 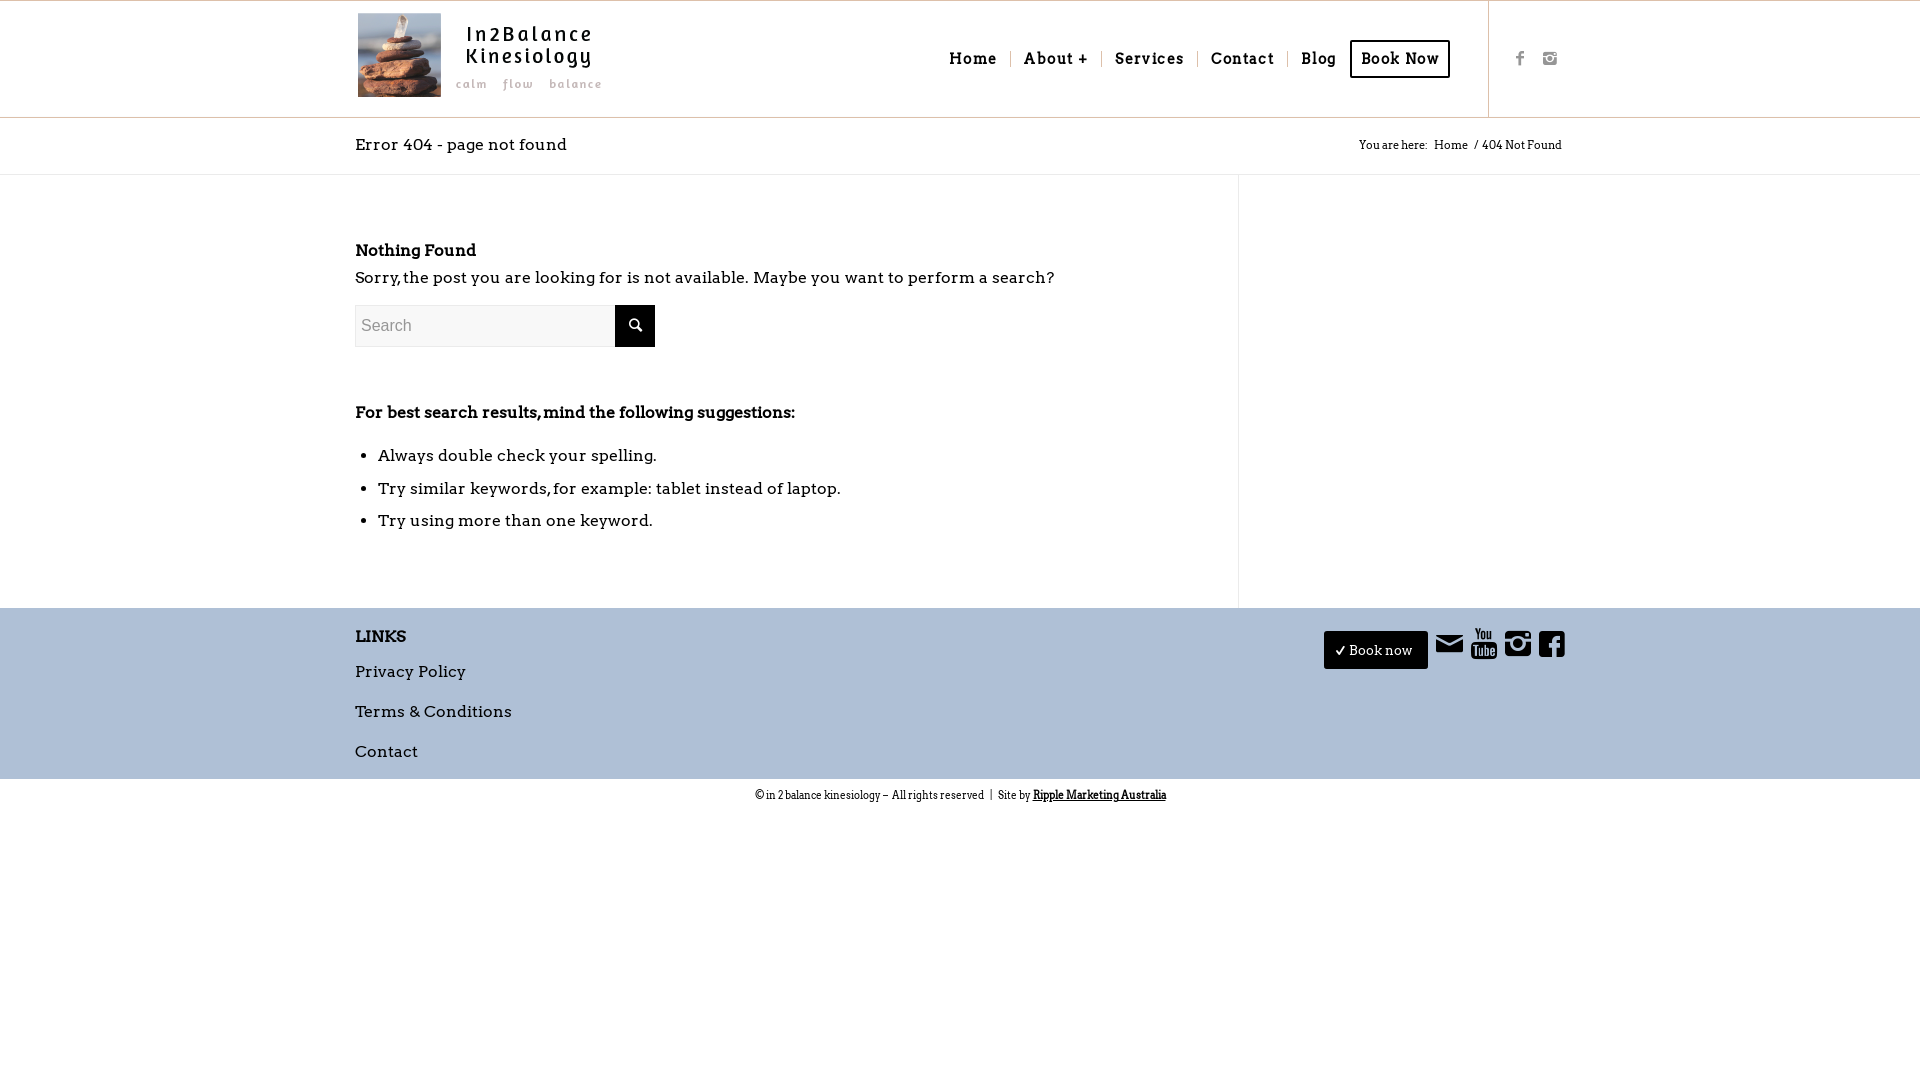 What do you see at coordinates (1550, 58) in the screenshot?
I see `Instagram` at bounding box center [1550, 58].